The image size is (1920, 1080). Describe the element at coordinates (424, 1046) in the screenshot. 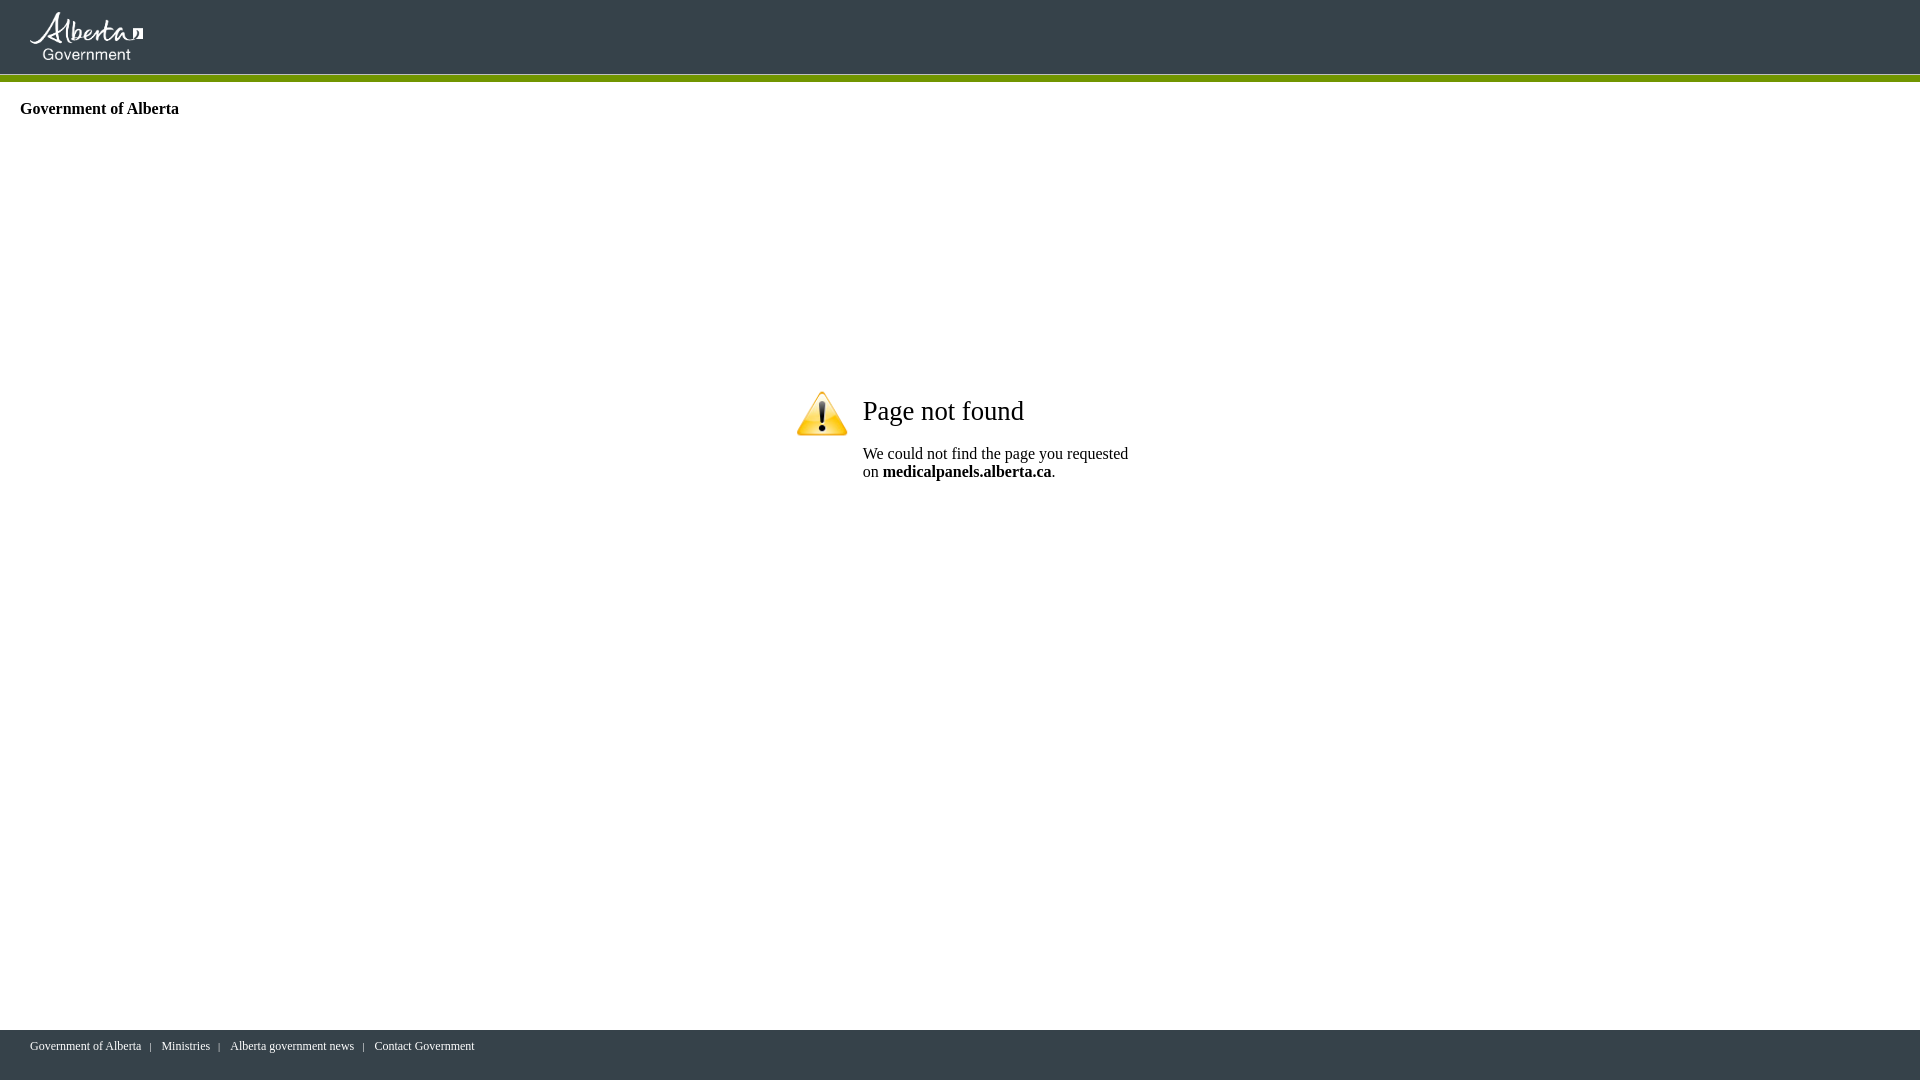

I see `Contact Government` at that location.